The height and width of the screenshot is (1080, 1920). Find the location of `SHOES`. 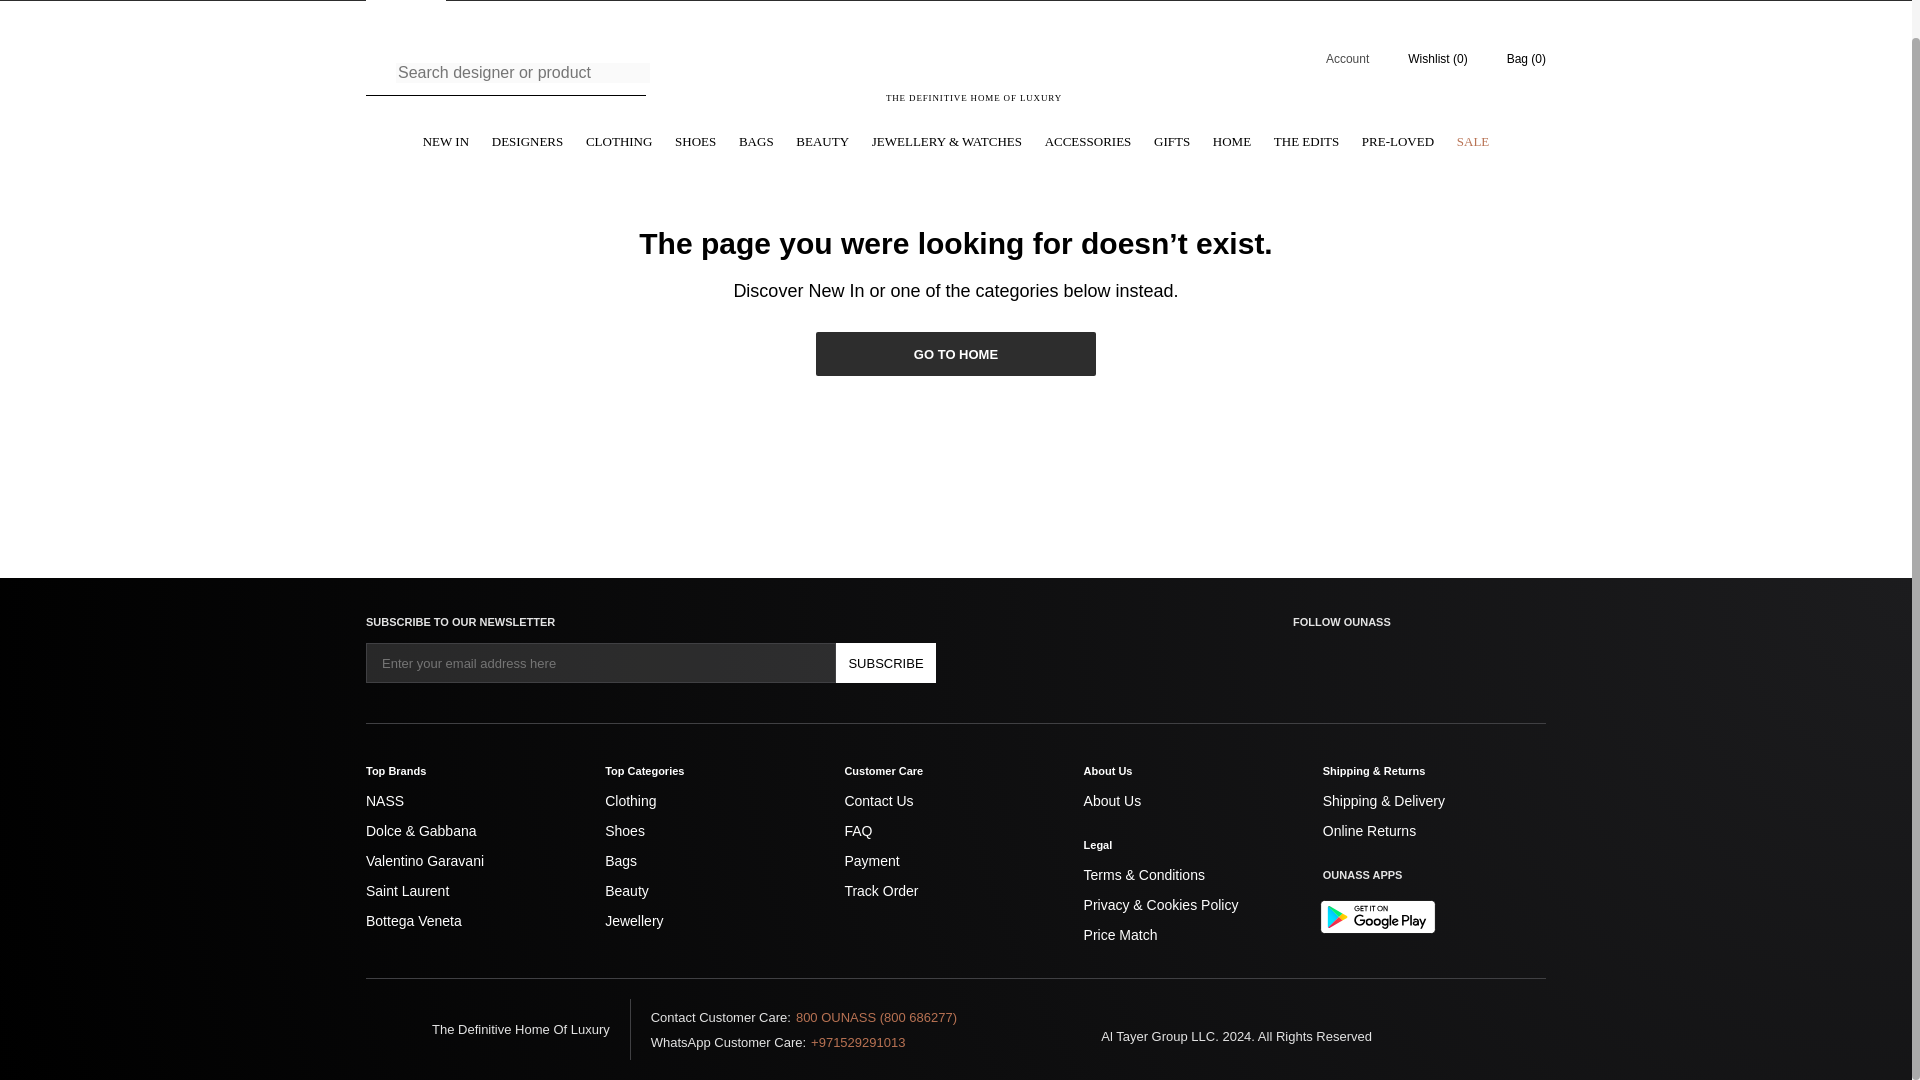

SHOES is located at coordinates (696, 142).